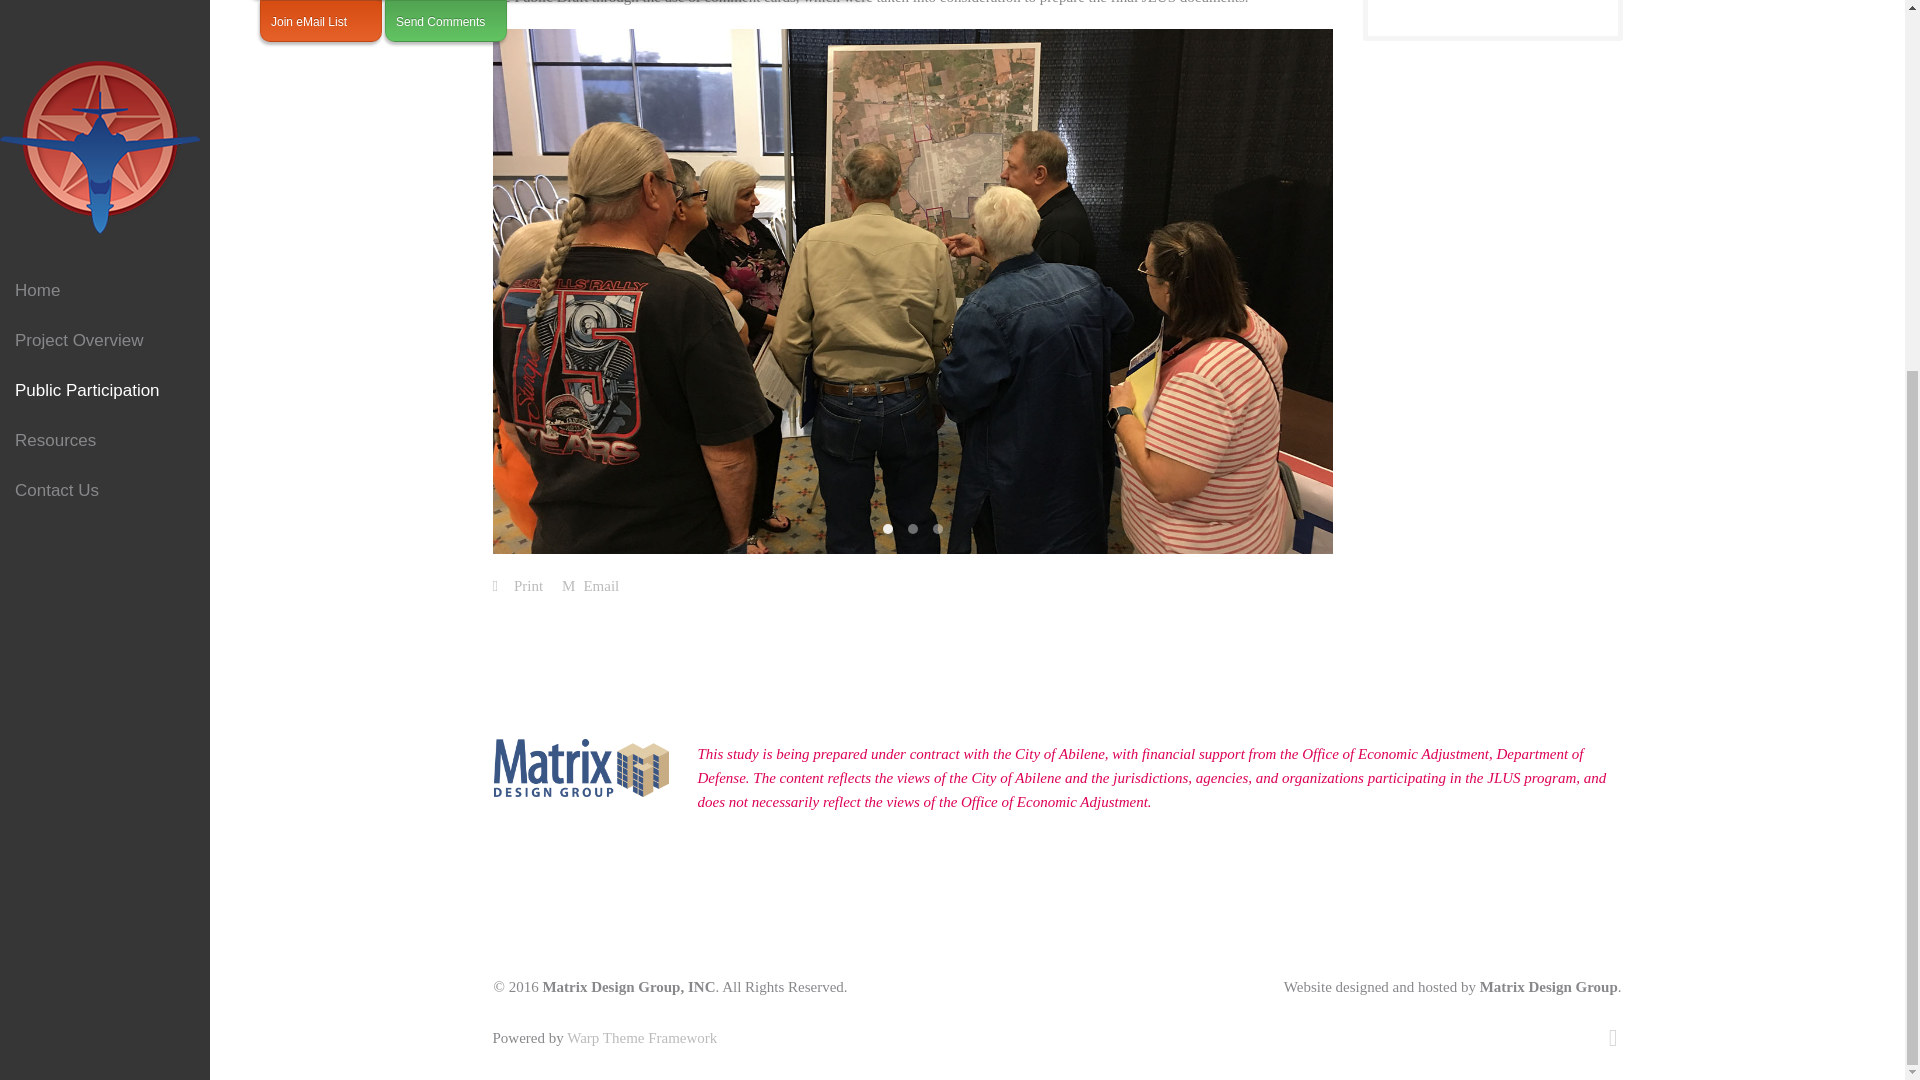  What do you see at coordinates (886, 528) in the screenshot?
I see `Photo` at bounding box center [886, 528].